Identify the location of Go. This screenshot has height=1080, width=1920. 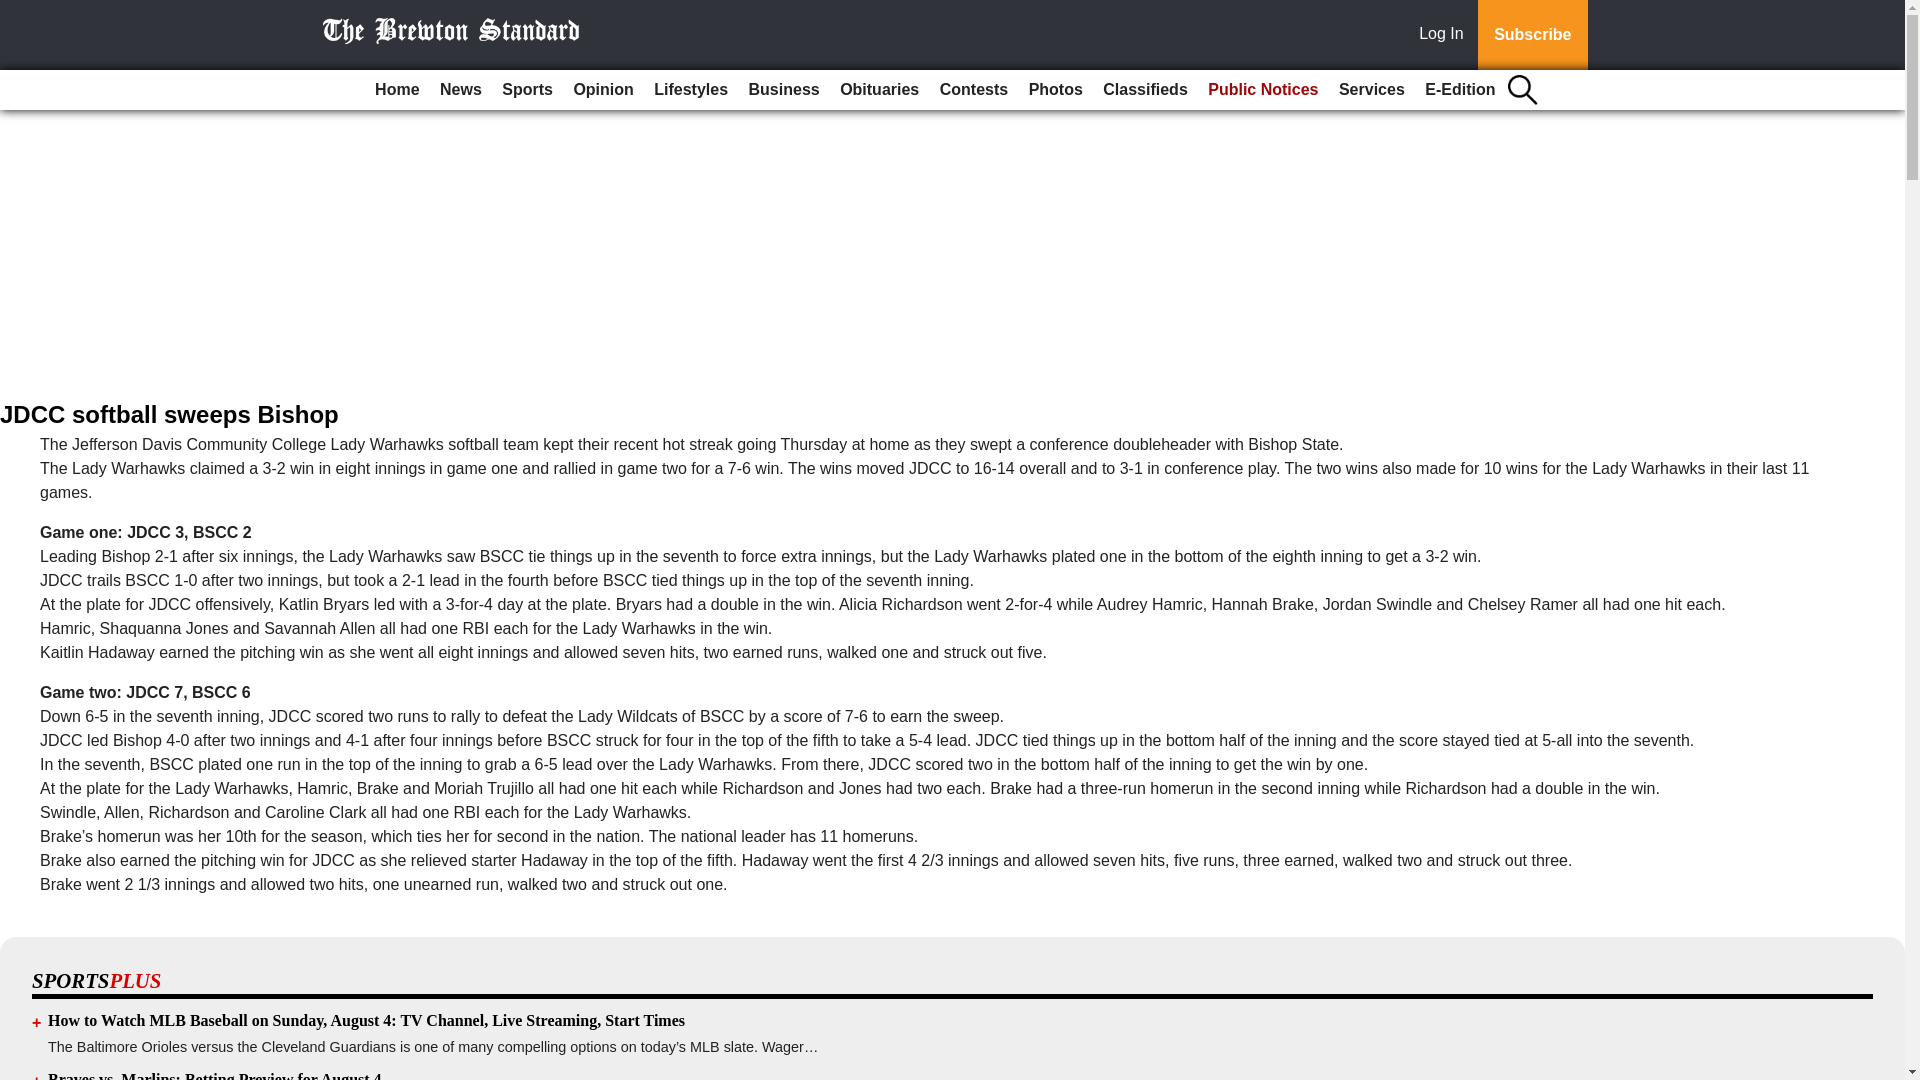
(18, 12).